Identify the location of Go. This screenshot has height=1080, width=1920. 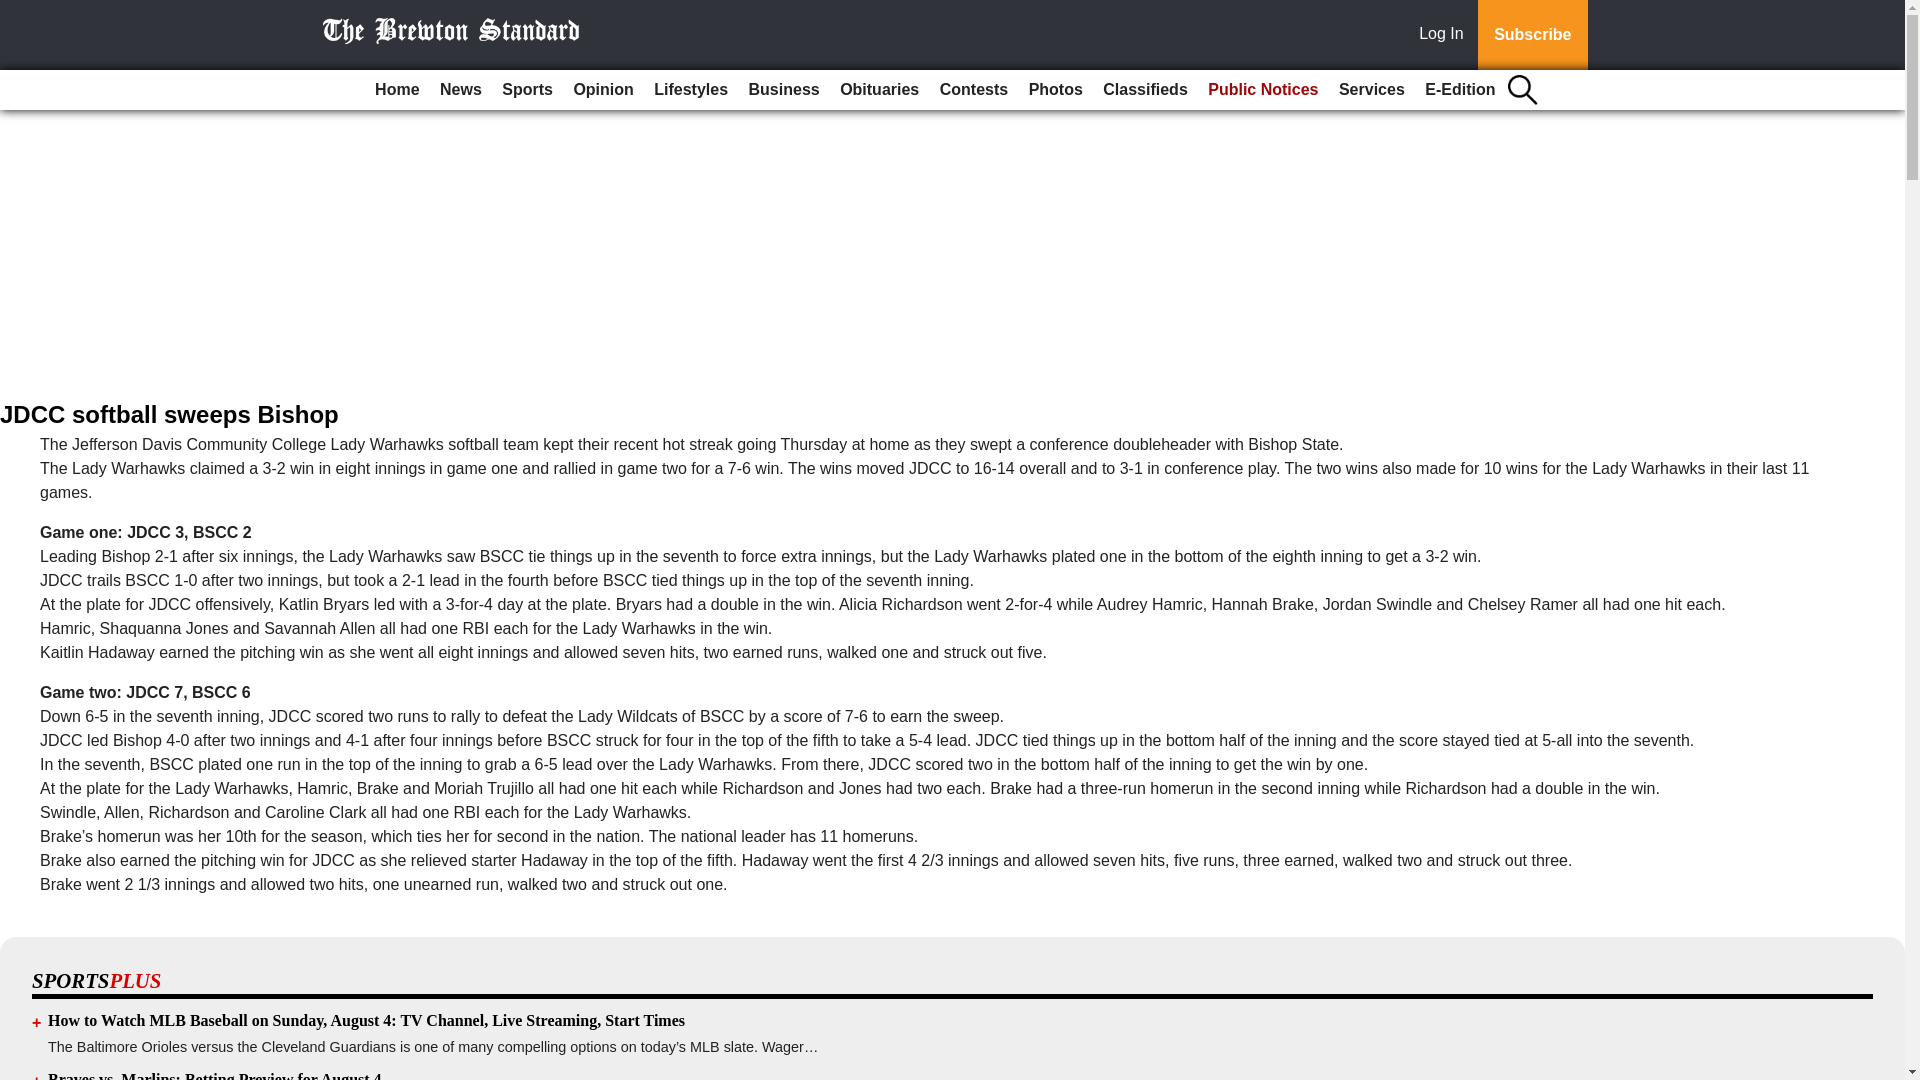
(18, 12).